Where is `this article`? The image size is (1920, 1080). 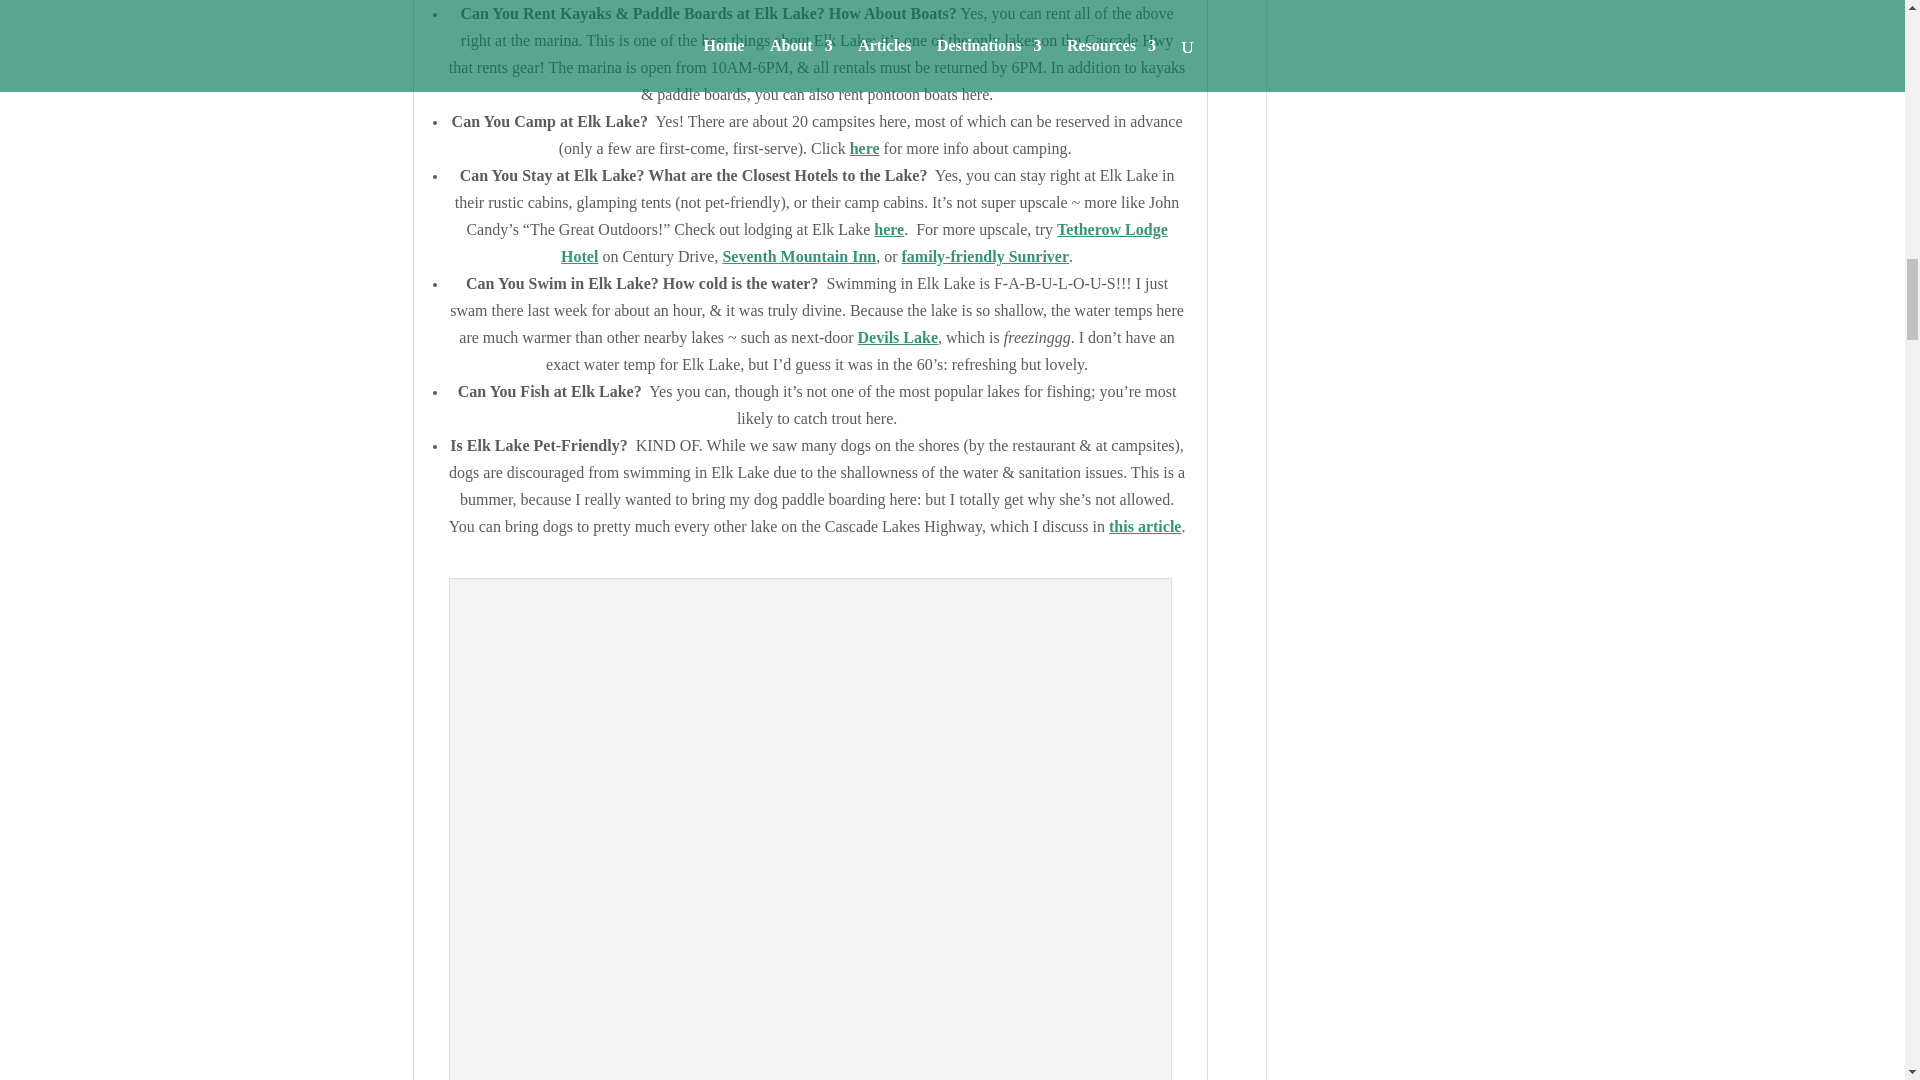 this article is located at coordinates (1144, 526).